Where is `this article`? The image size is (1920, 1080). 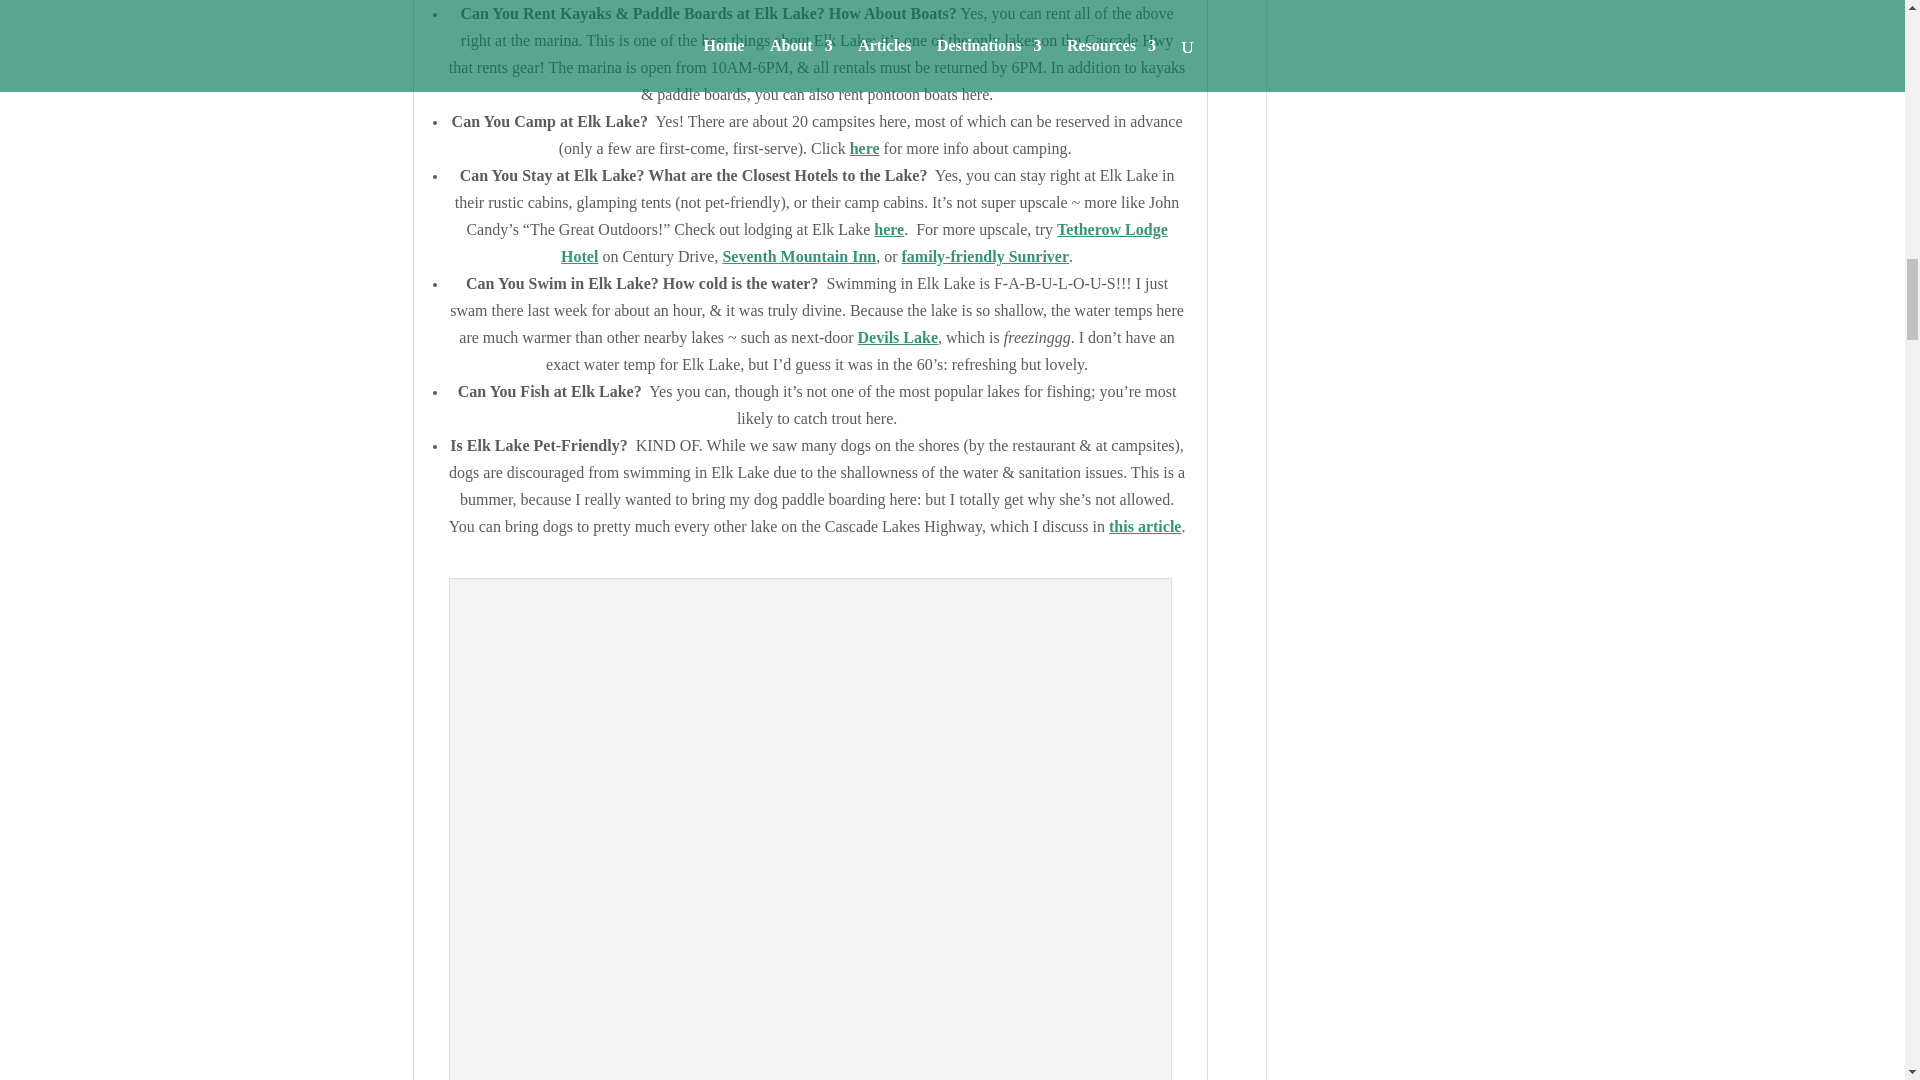 this article is located at coordinates (1144, 526).